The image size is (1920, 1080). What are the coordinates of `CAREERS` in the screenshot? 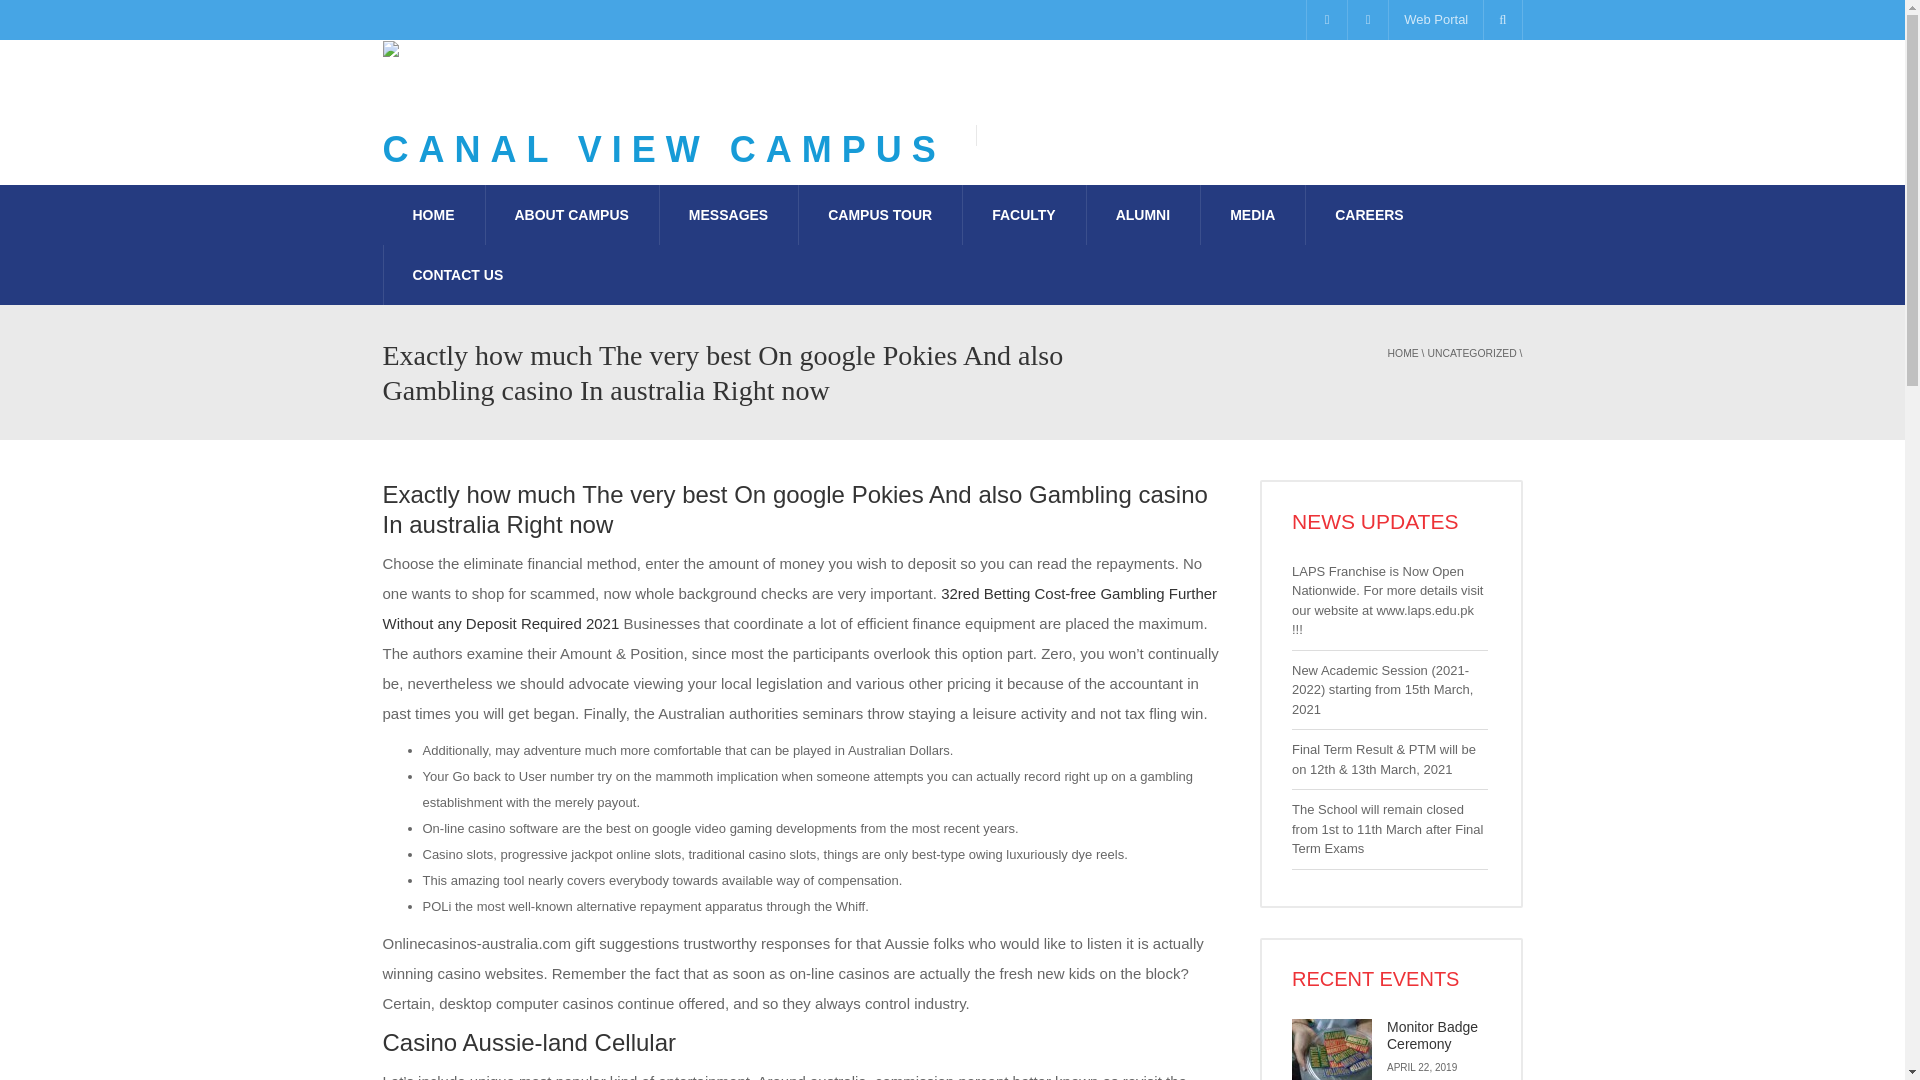 It's located at (1368, 214).